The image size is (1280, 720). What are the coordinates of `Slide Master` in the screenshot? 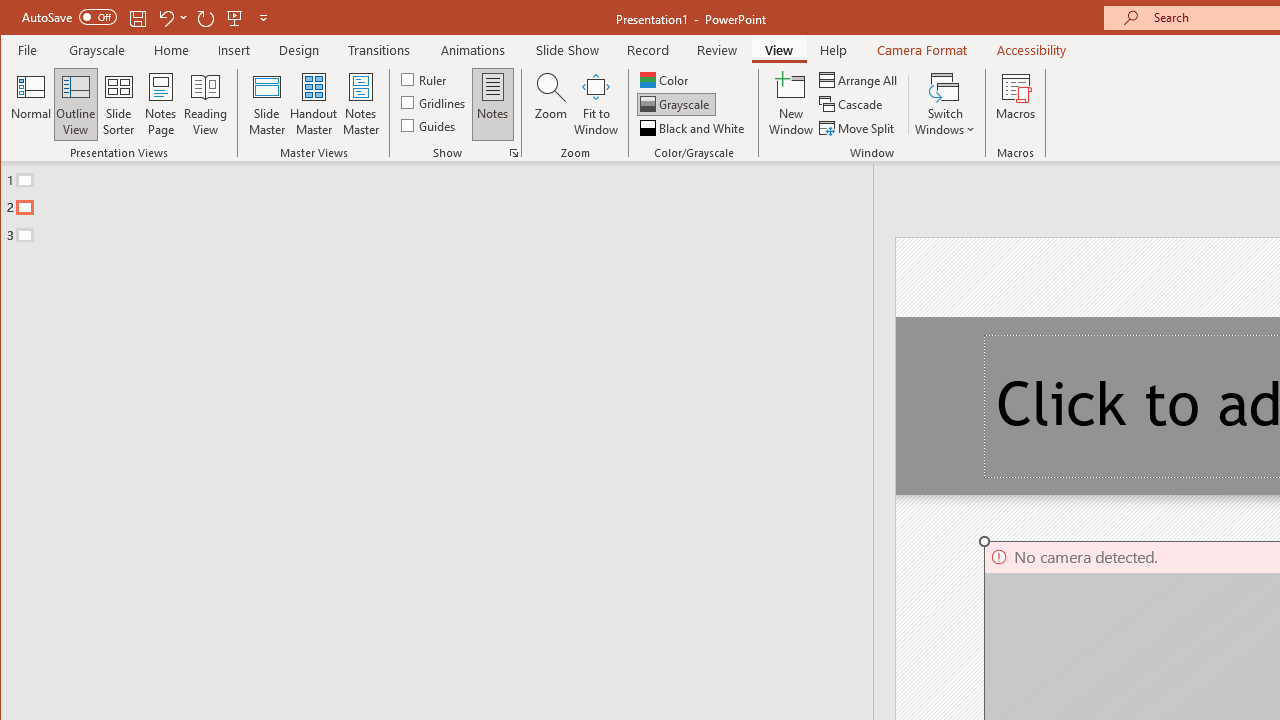 It's located at (266, 104).